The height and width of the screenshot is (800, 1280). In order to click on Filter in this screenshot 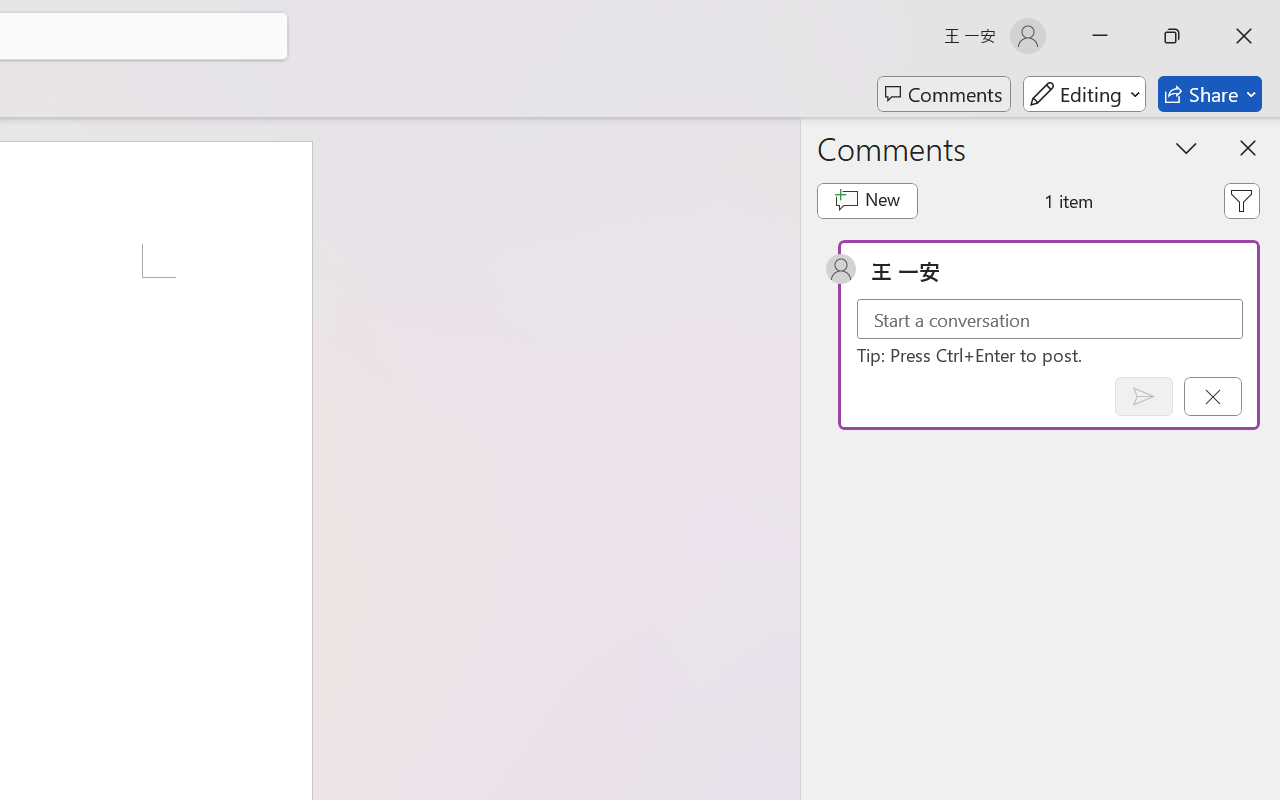, I will do `click(1241, 201)`.